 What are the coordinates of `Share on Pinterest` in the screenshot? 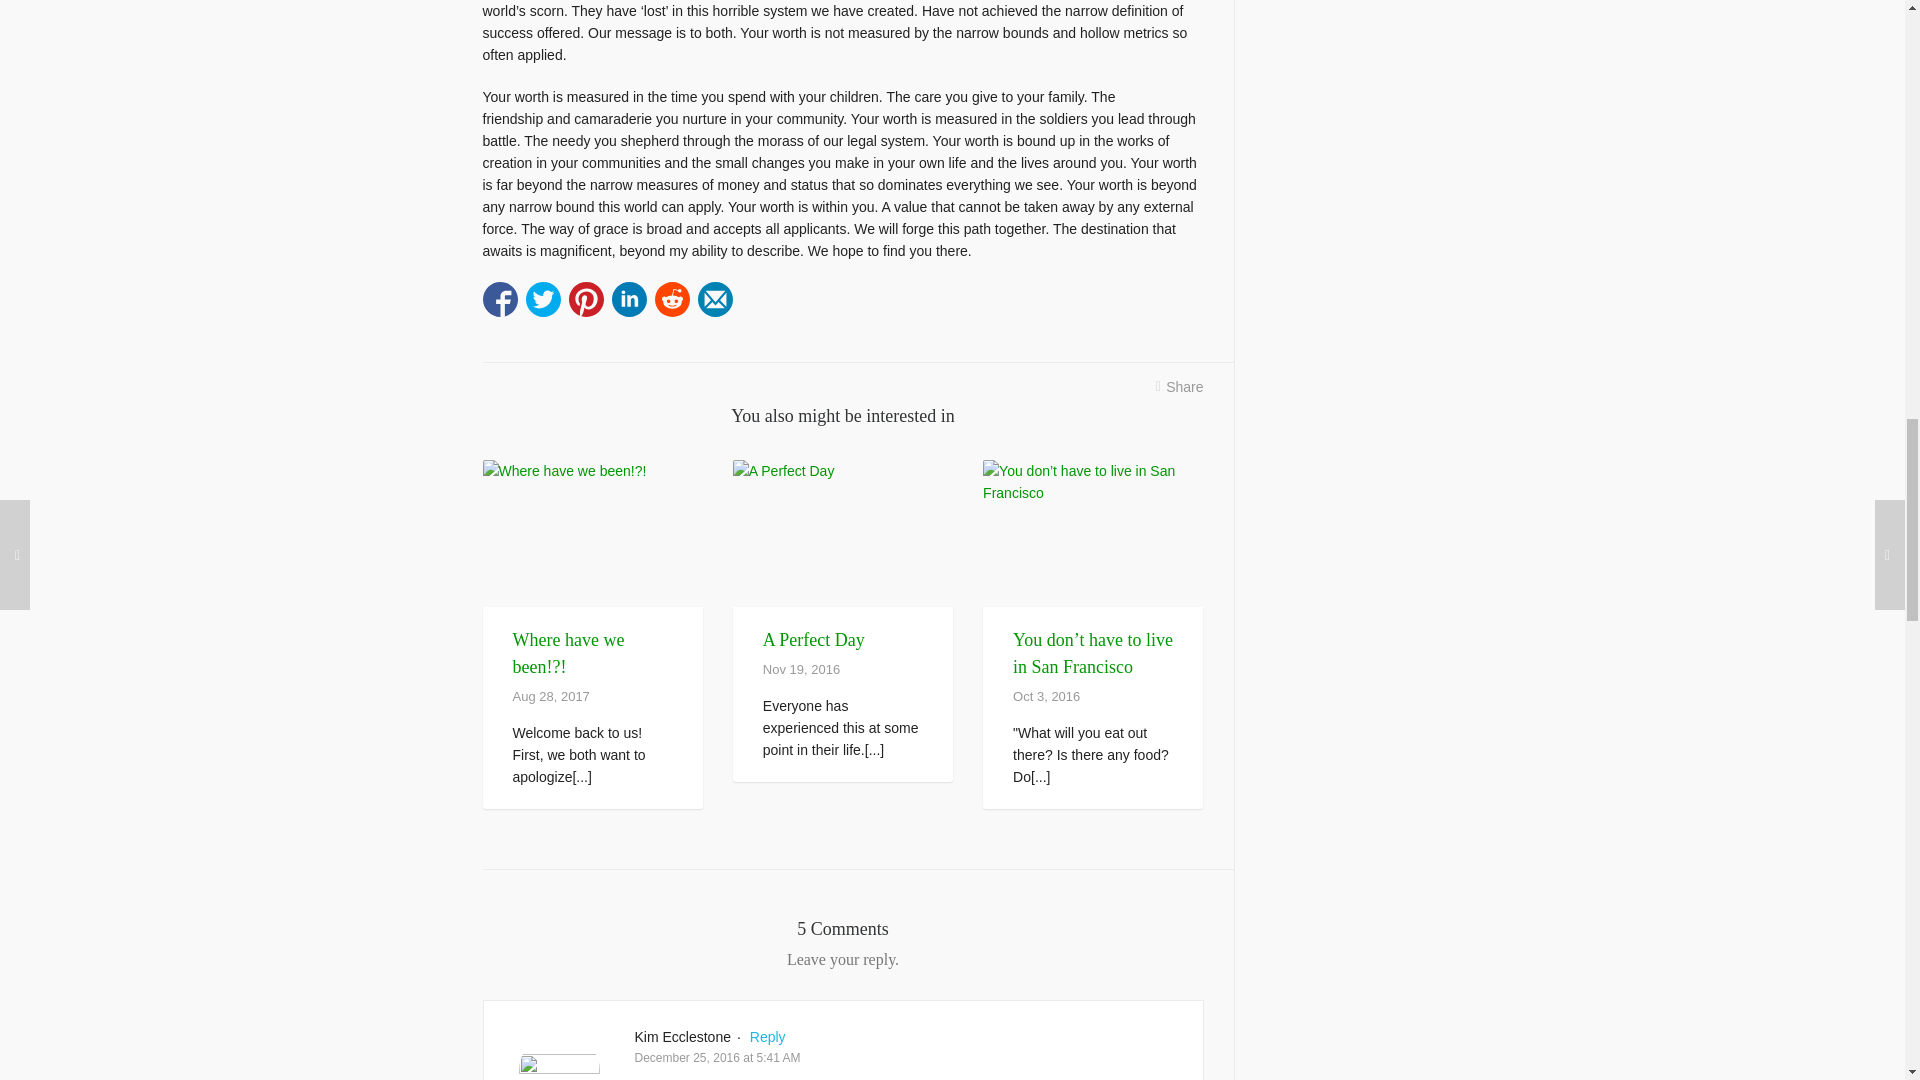 It's located at (585, 299).